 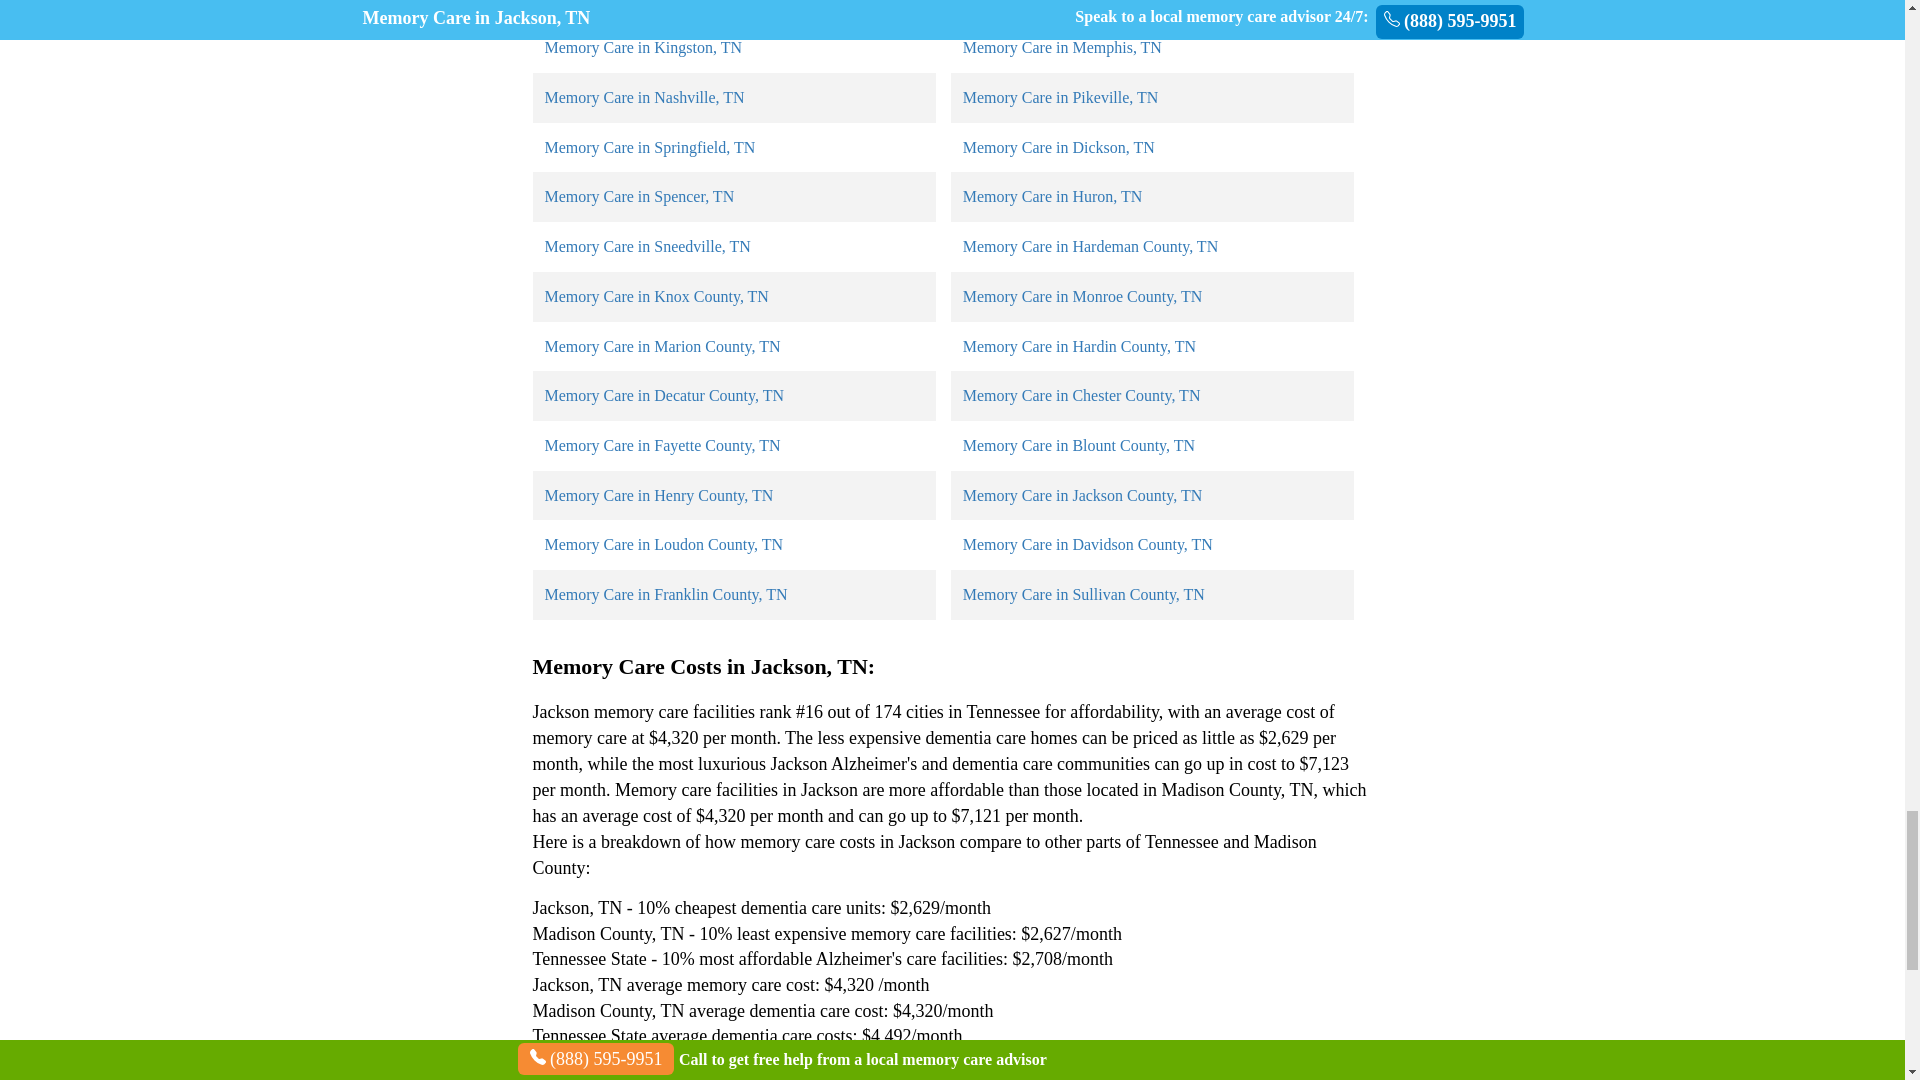 I want to click on Memory Care in Parsons, TN, so click(x=638, y=3).